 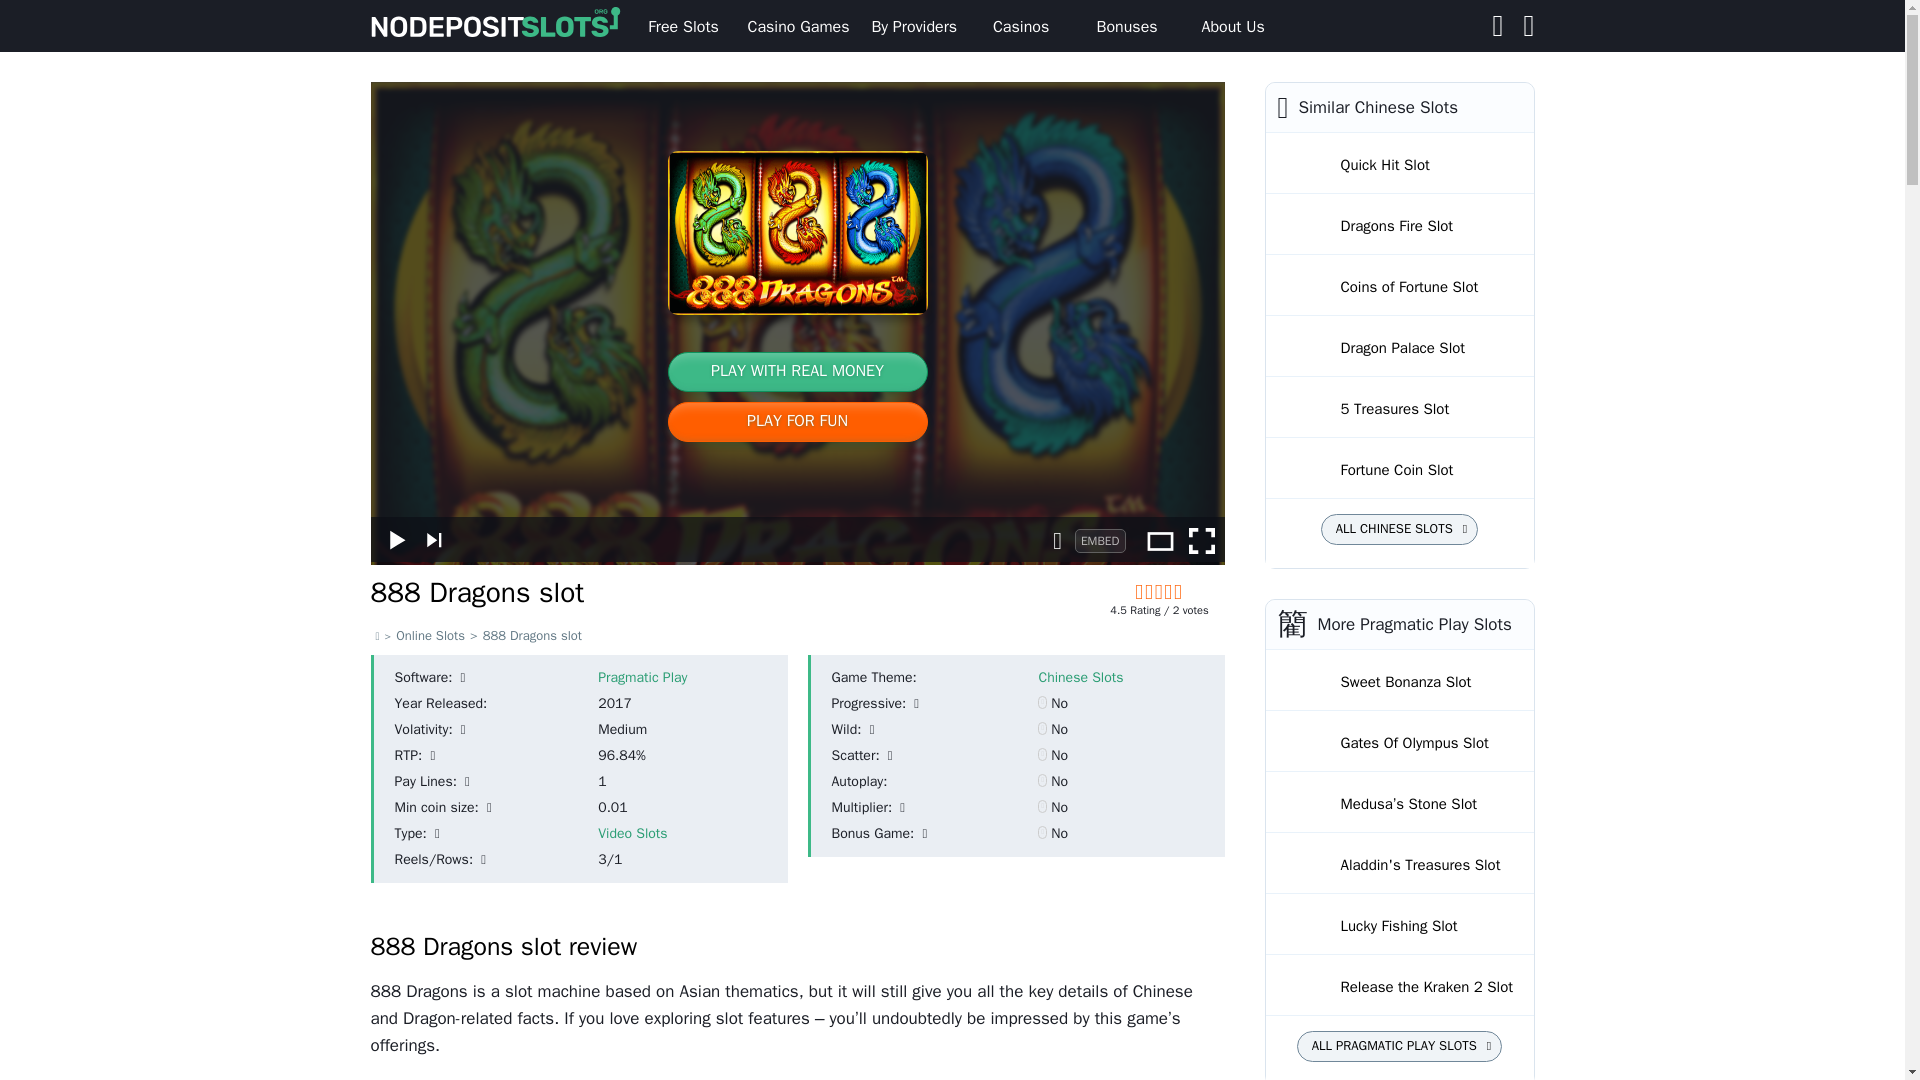 I want to click on By Providers, so click(x=914, y=26).